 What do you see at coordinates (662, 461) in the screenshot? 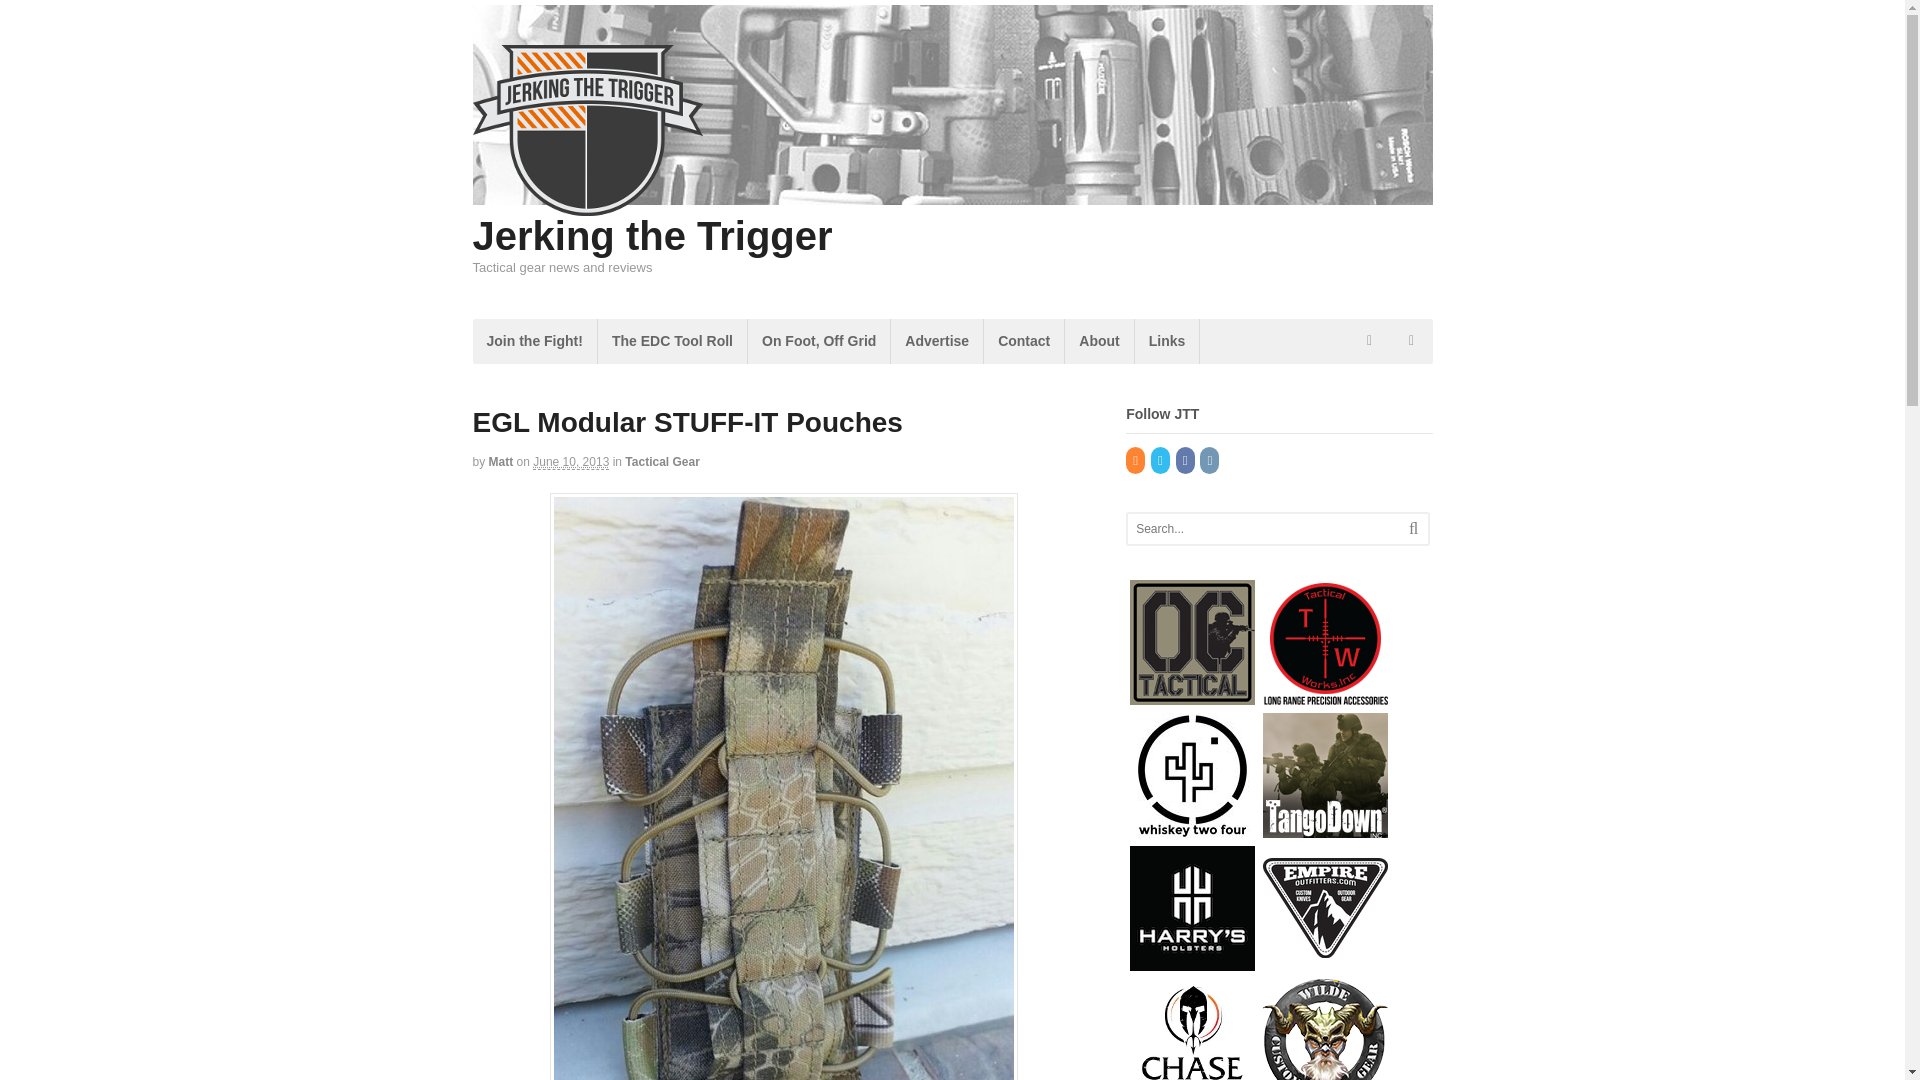
I see `Tactical Gear` at bounding box center [662, 461].